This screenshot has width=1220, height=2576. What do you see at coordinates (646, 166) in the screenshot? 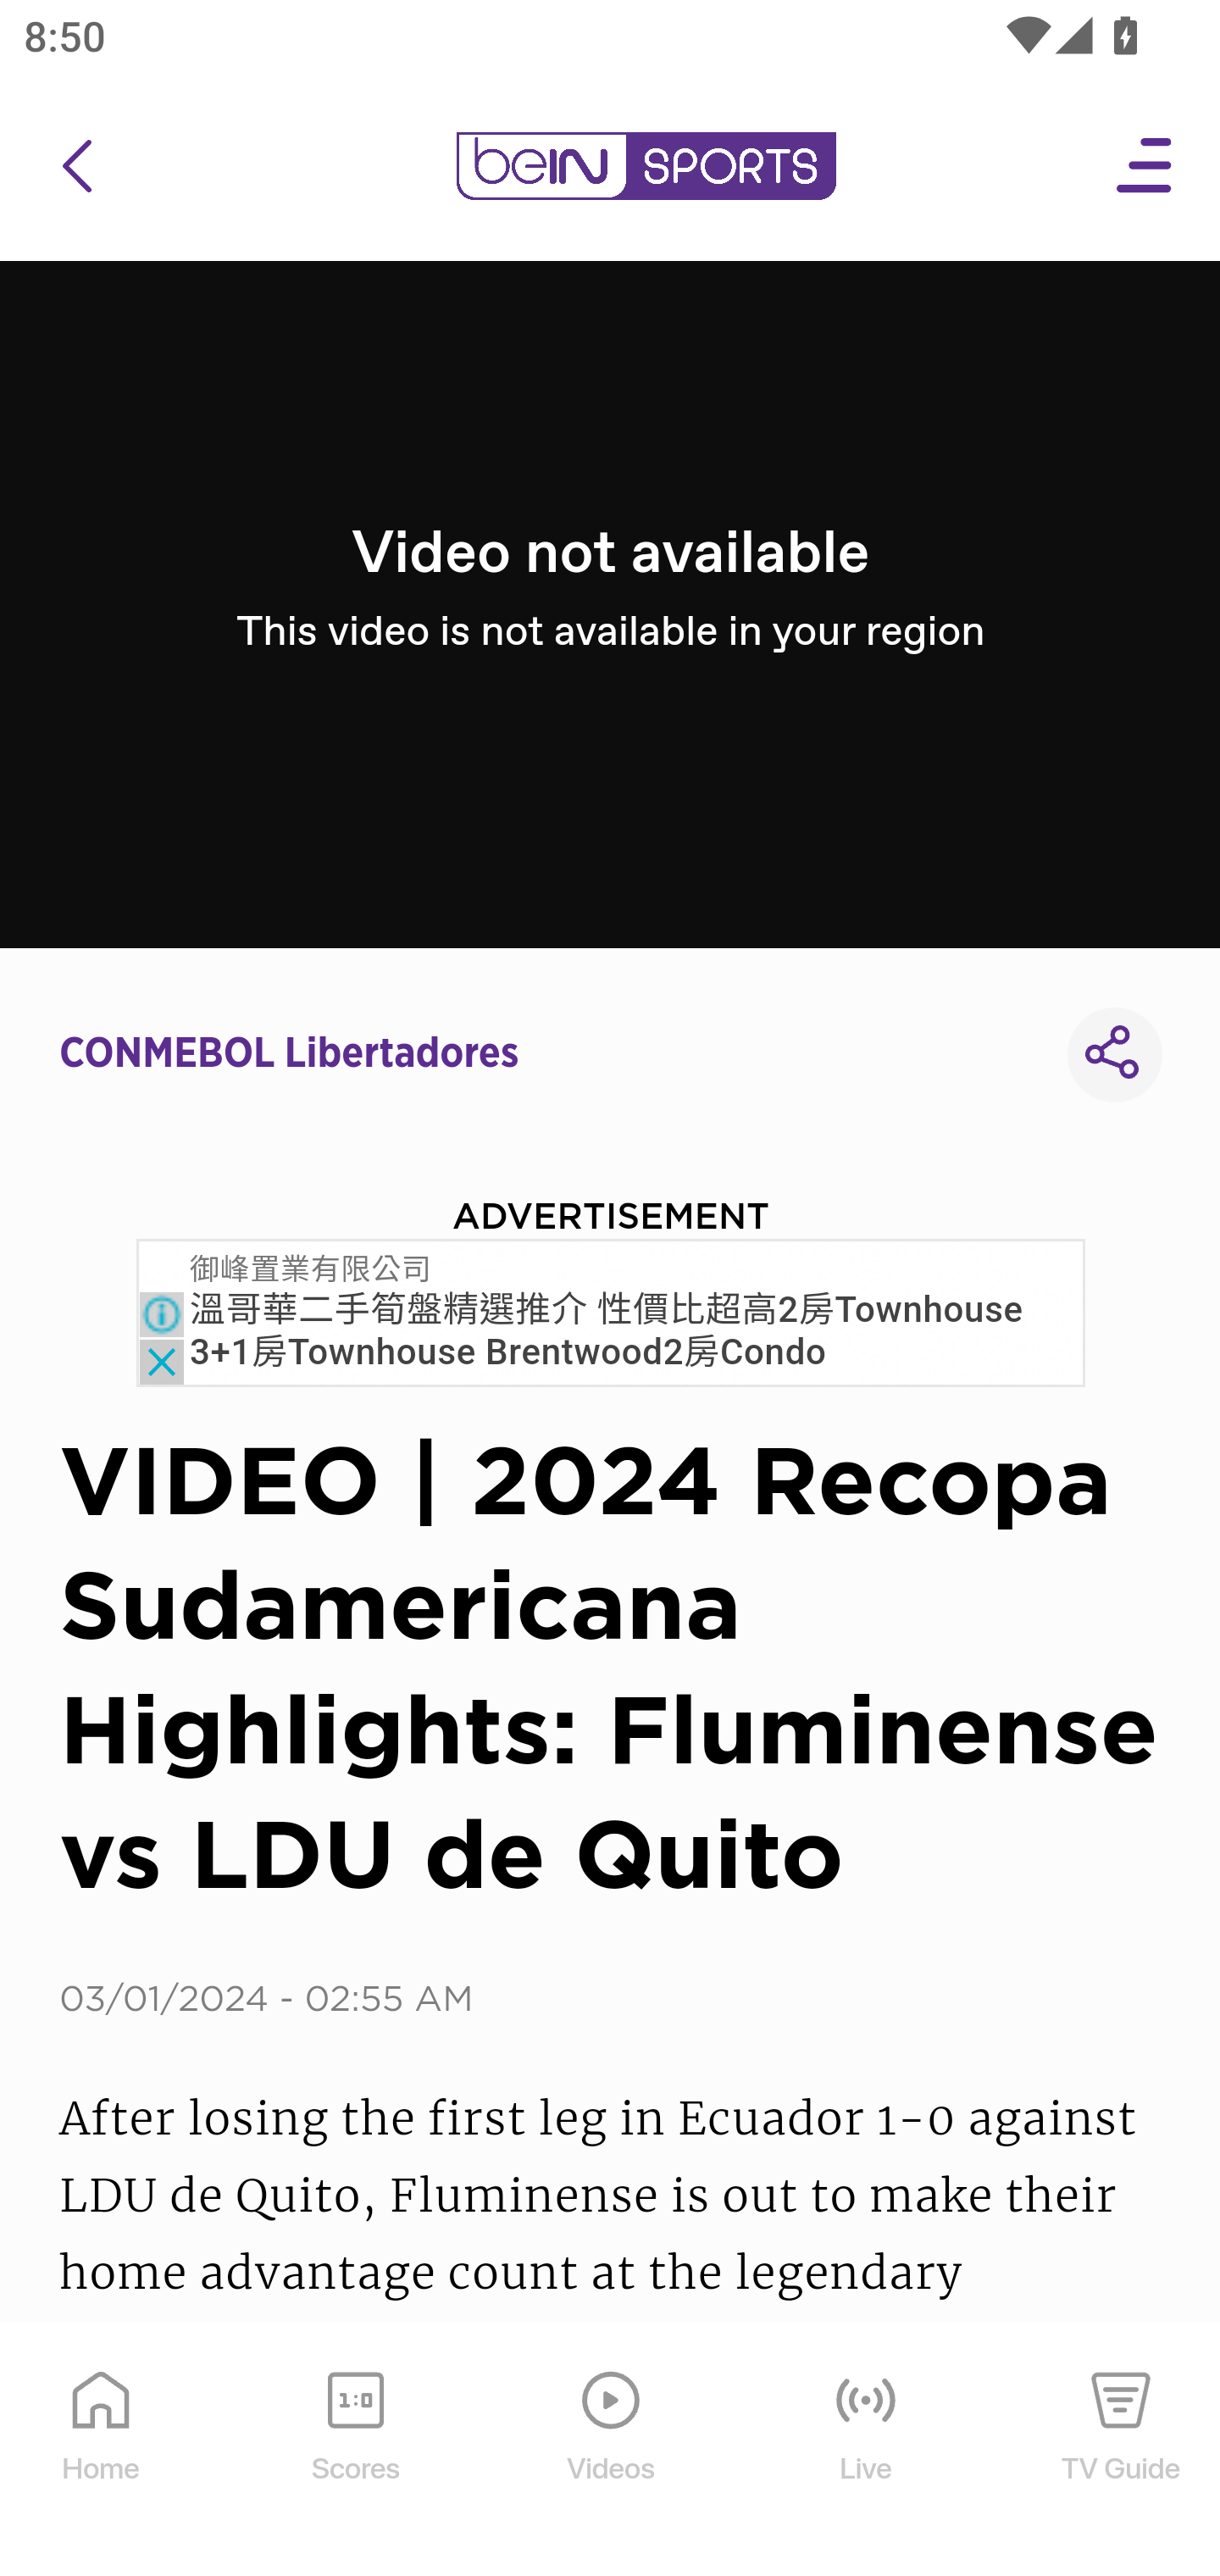
I see `en-us?platform=mobile_android bein logo` at bounding box center [646, 166].